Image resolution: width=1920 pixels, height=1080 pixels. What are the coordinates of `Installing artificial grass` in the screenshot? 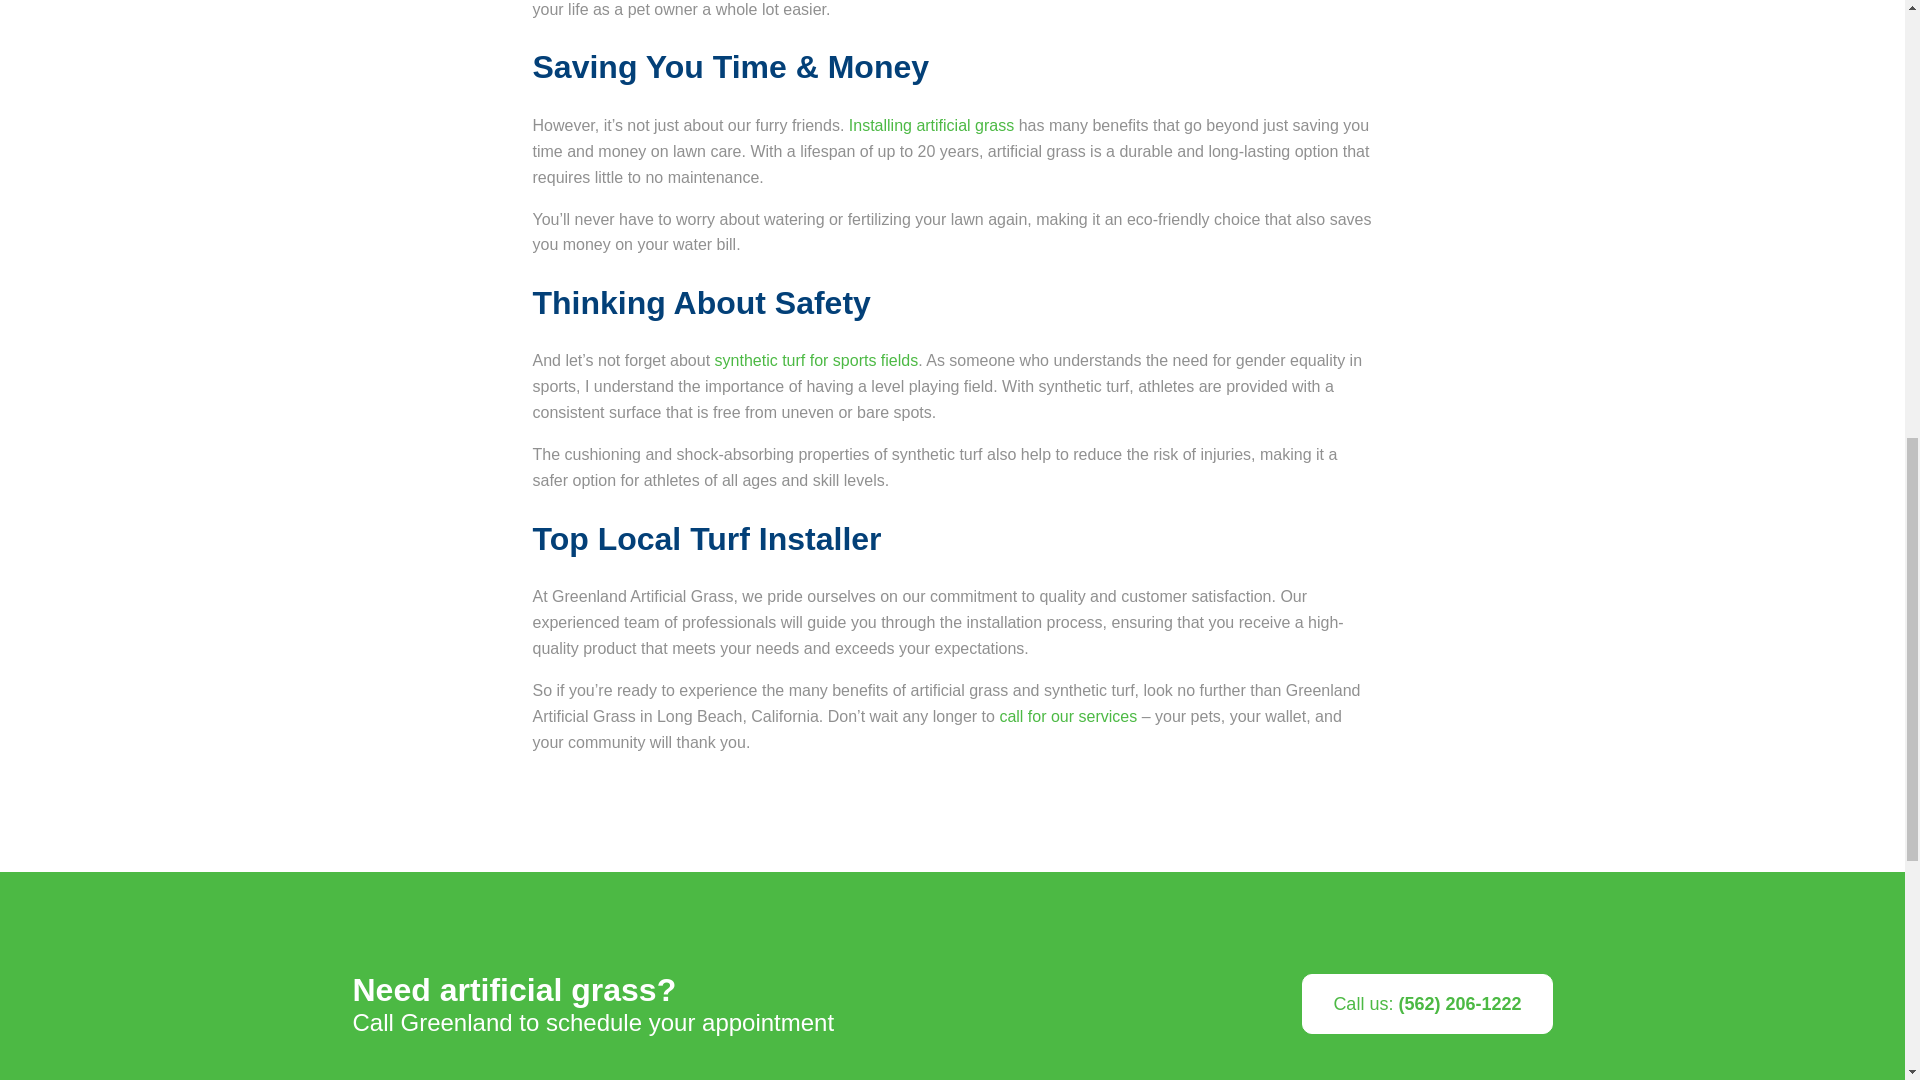 It's located at (930, 124).